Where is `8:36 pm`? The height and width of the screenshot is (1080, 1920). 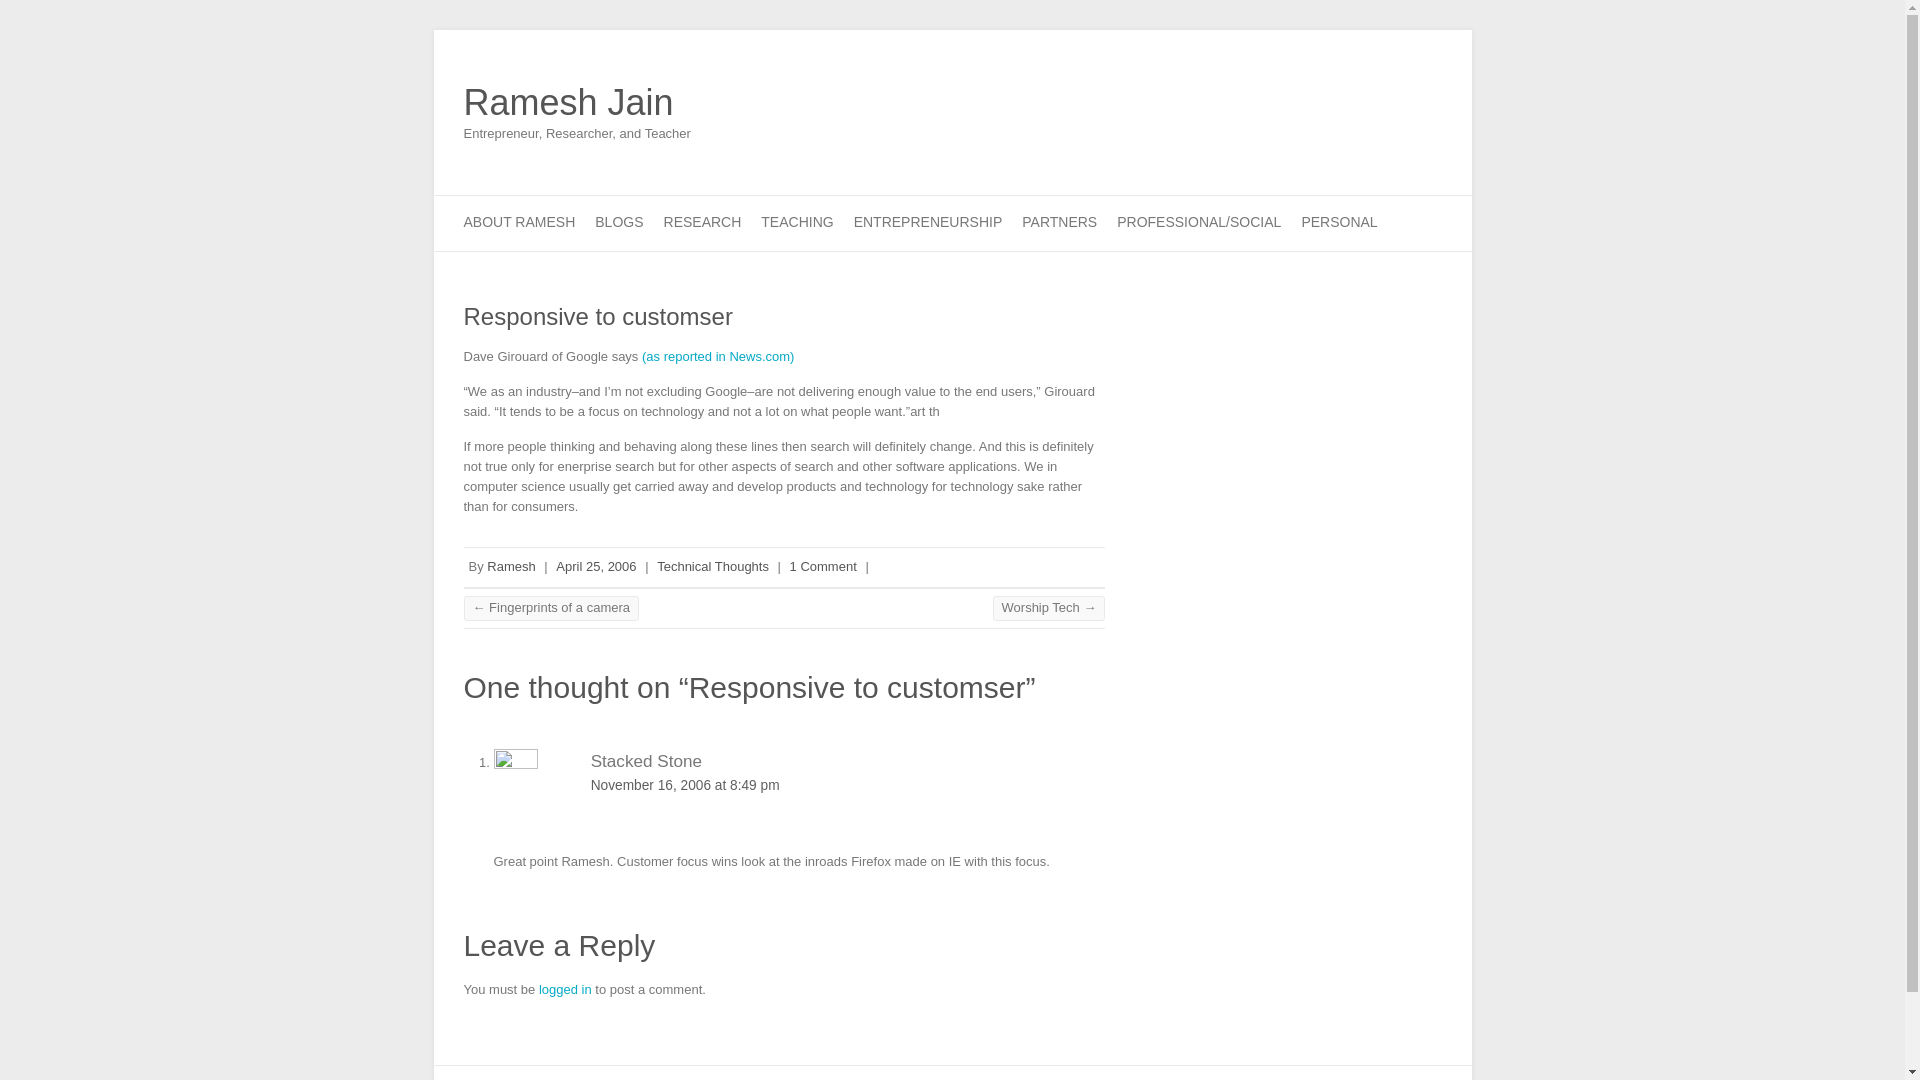
8:36 pm is located at coordinates (596, 566).